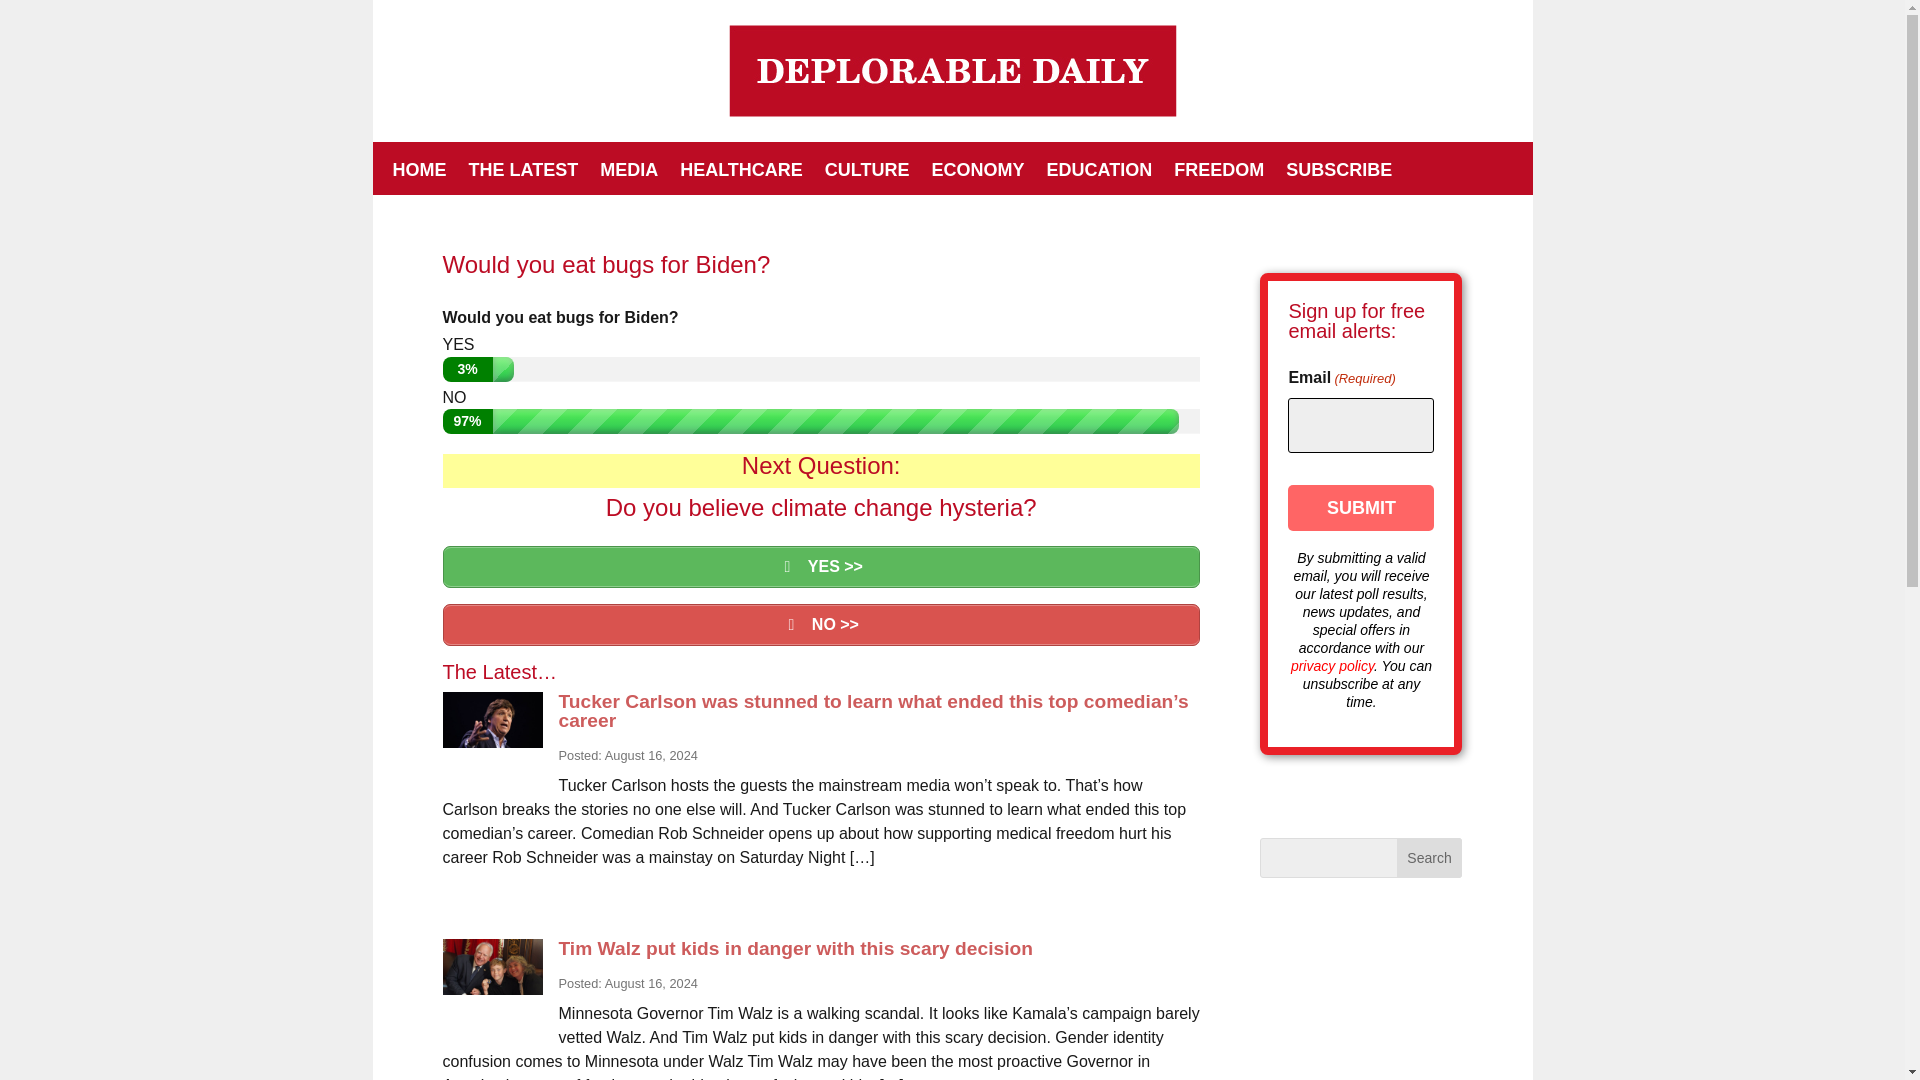 This screenshot has width=1920, height=1080. I want to click on SUBSCRIBE, so click(1339, 174).